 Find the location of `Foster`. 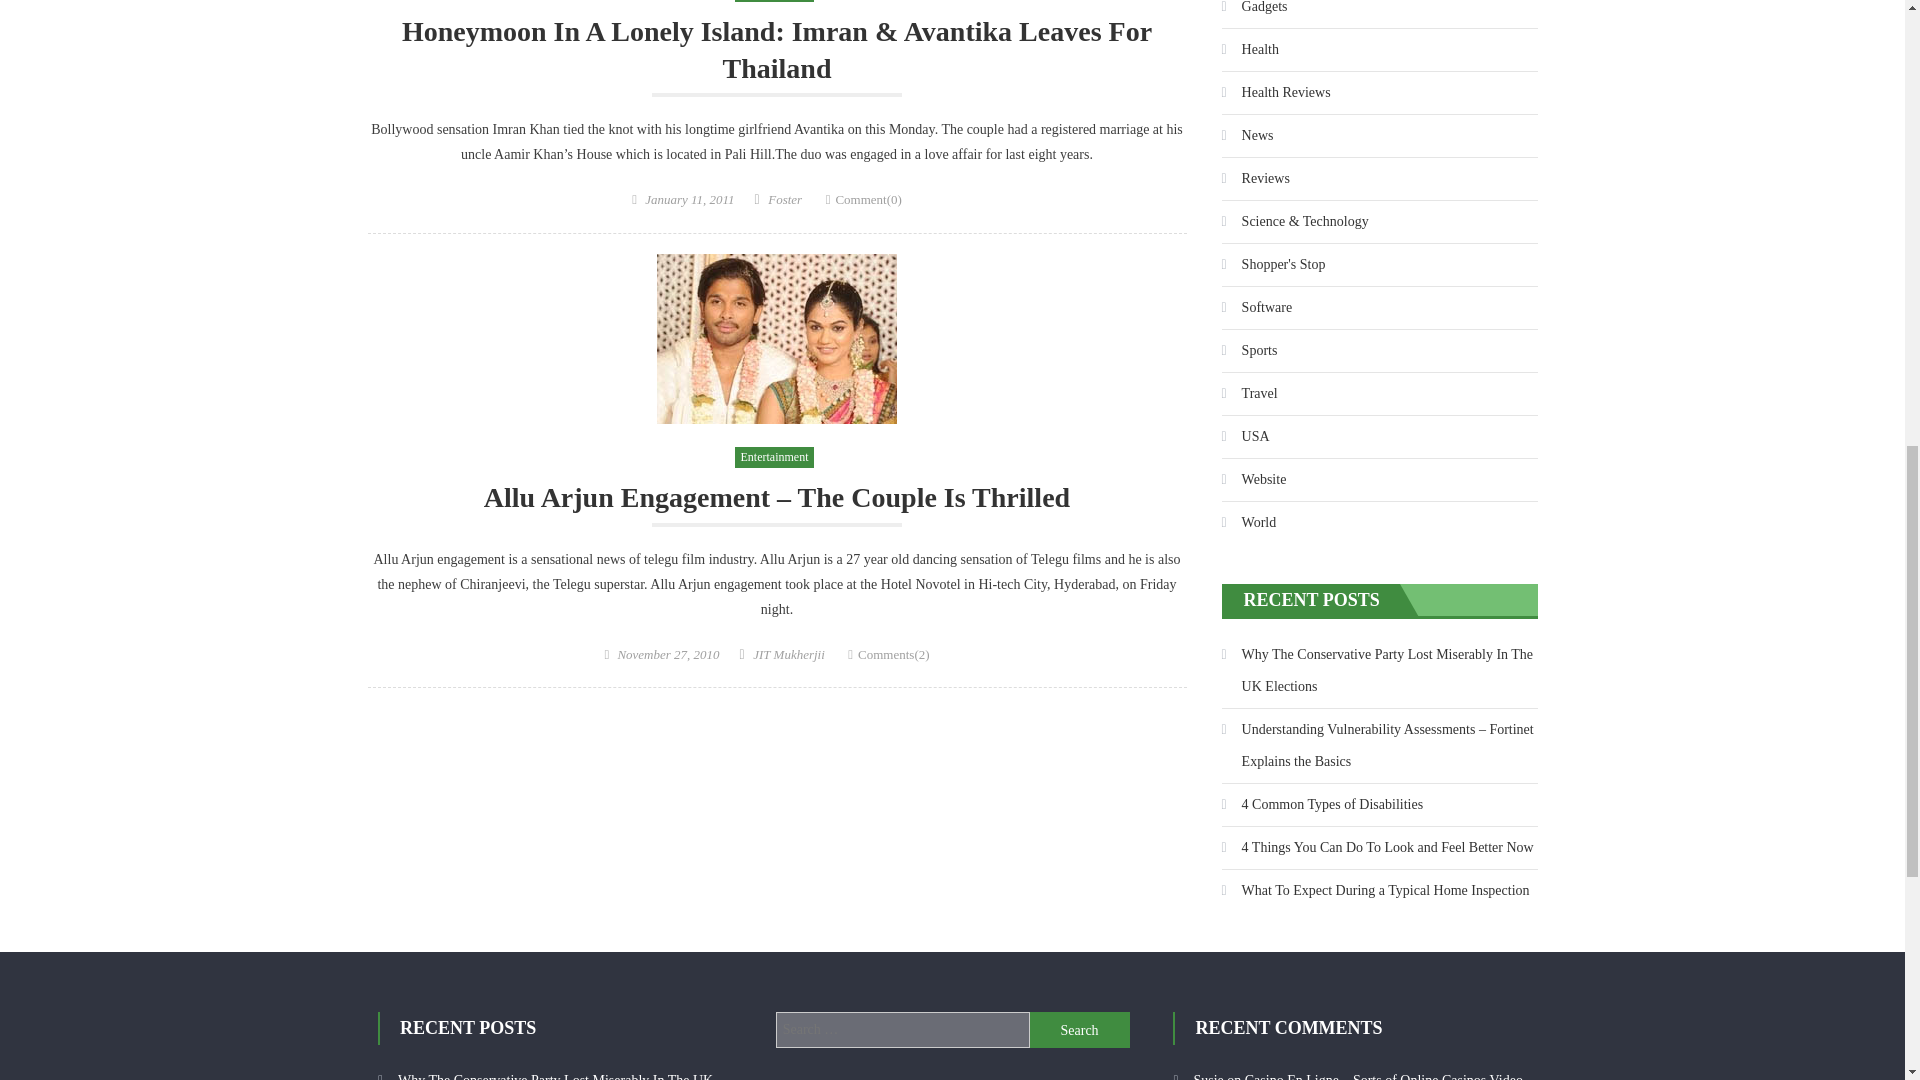

Foster is located at coordinates (785, 200).